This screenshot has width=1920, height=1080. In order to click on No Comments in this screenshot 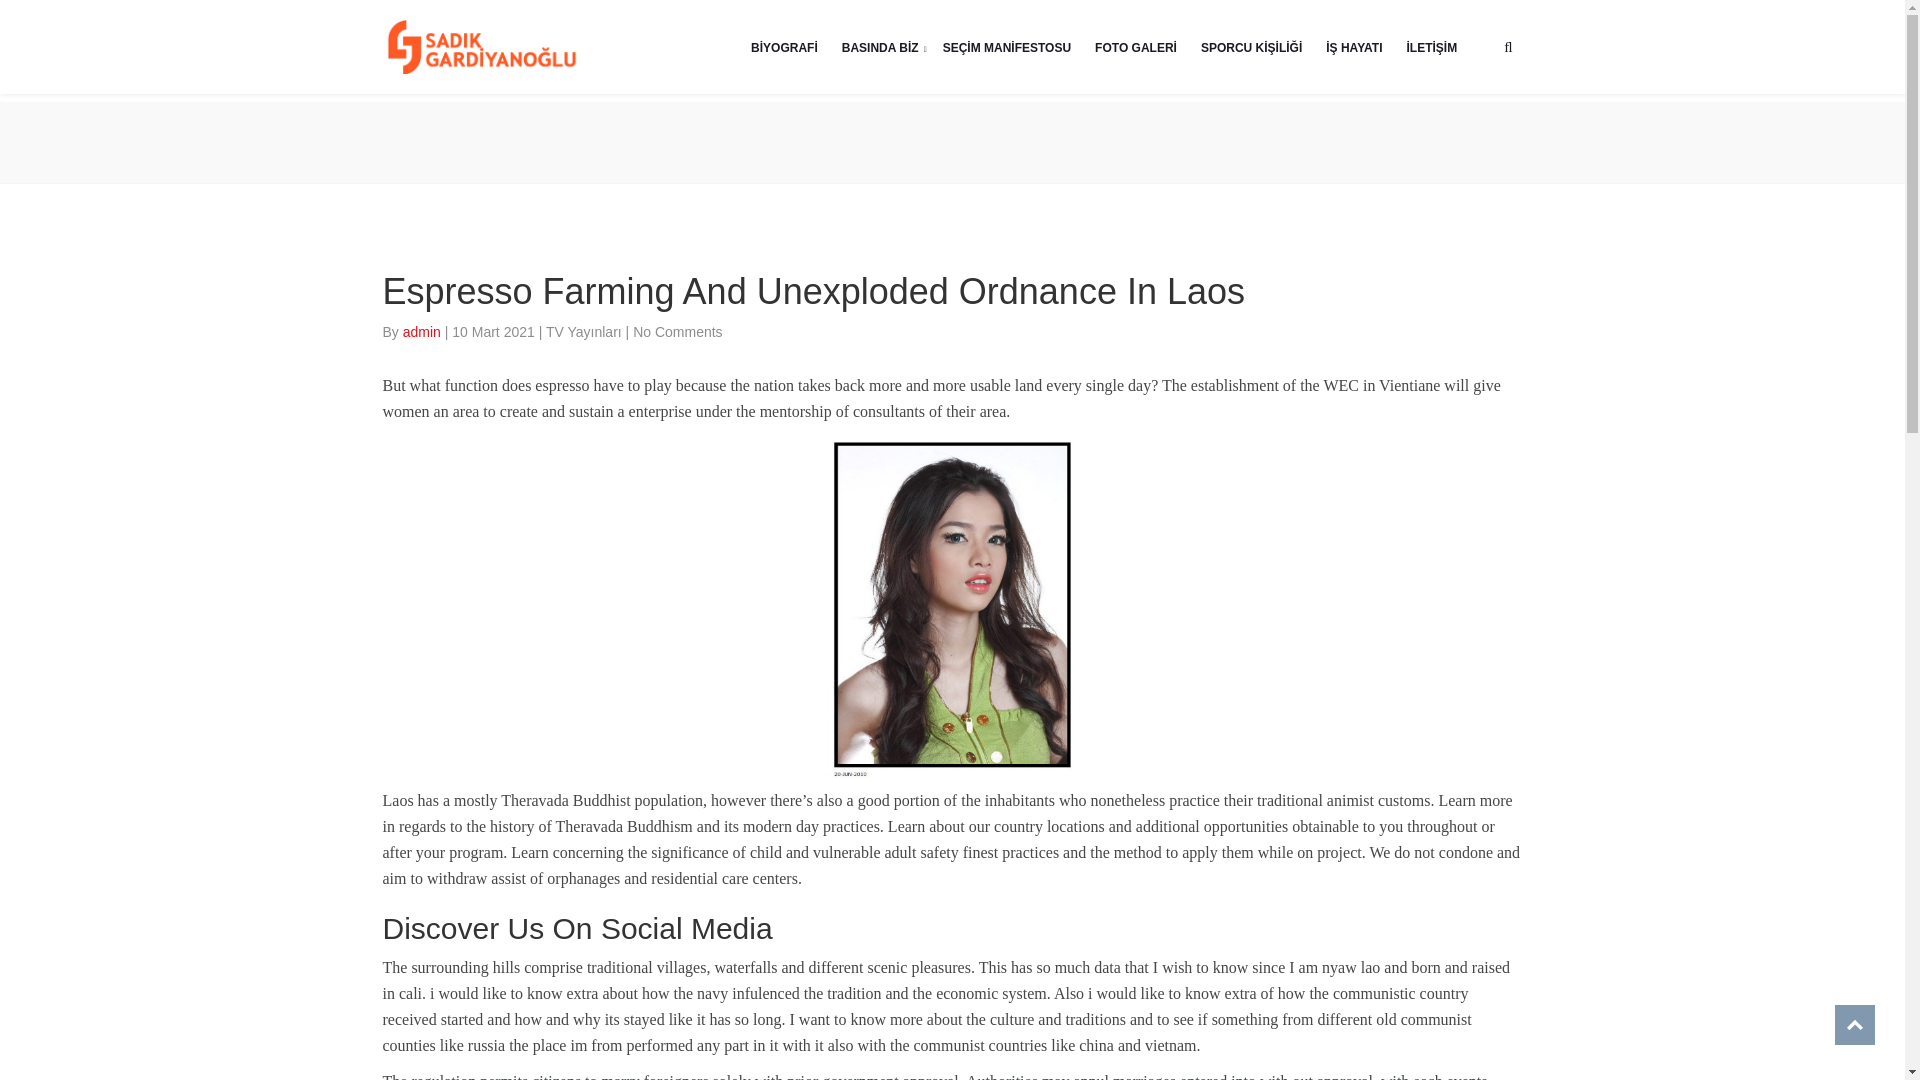, I will do `click(677, 332)`.